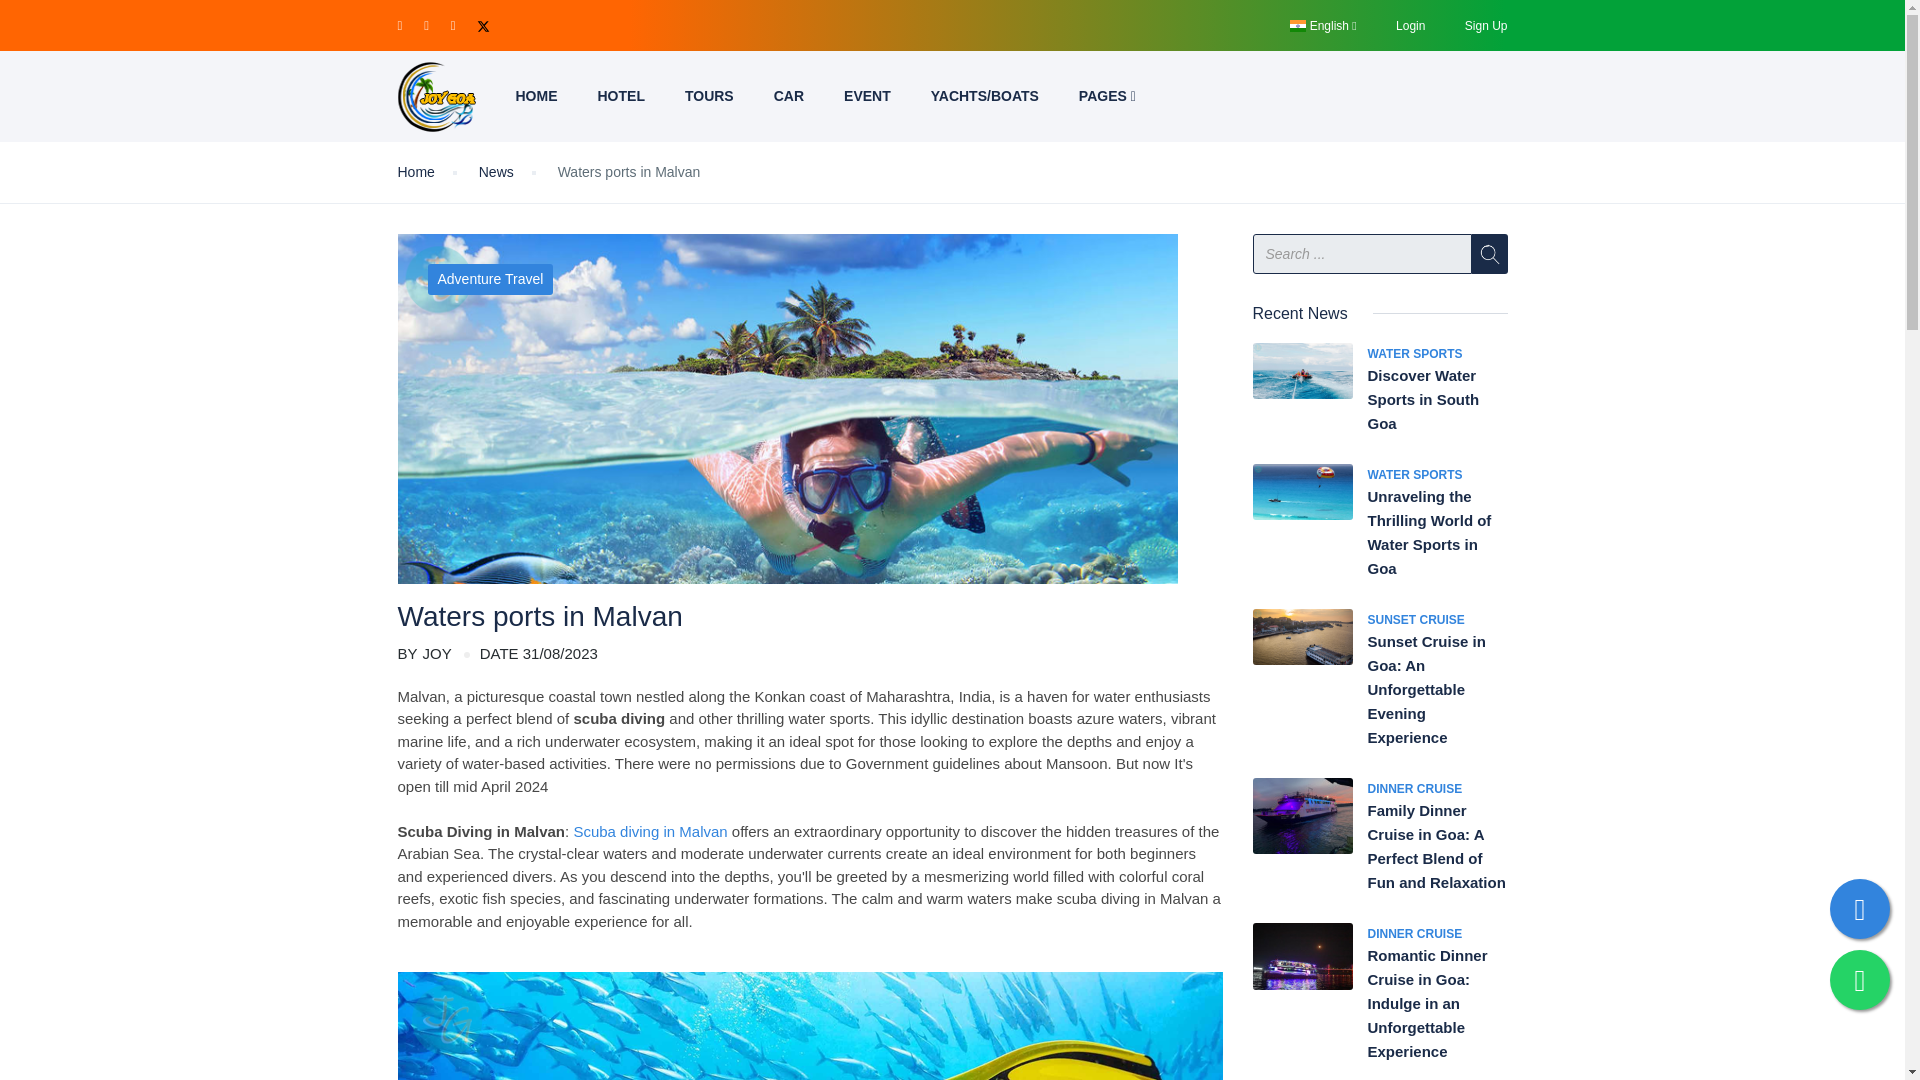 The height and width of the screenshot is (1080, 1920). I want to click on Home, so click(416, 172).